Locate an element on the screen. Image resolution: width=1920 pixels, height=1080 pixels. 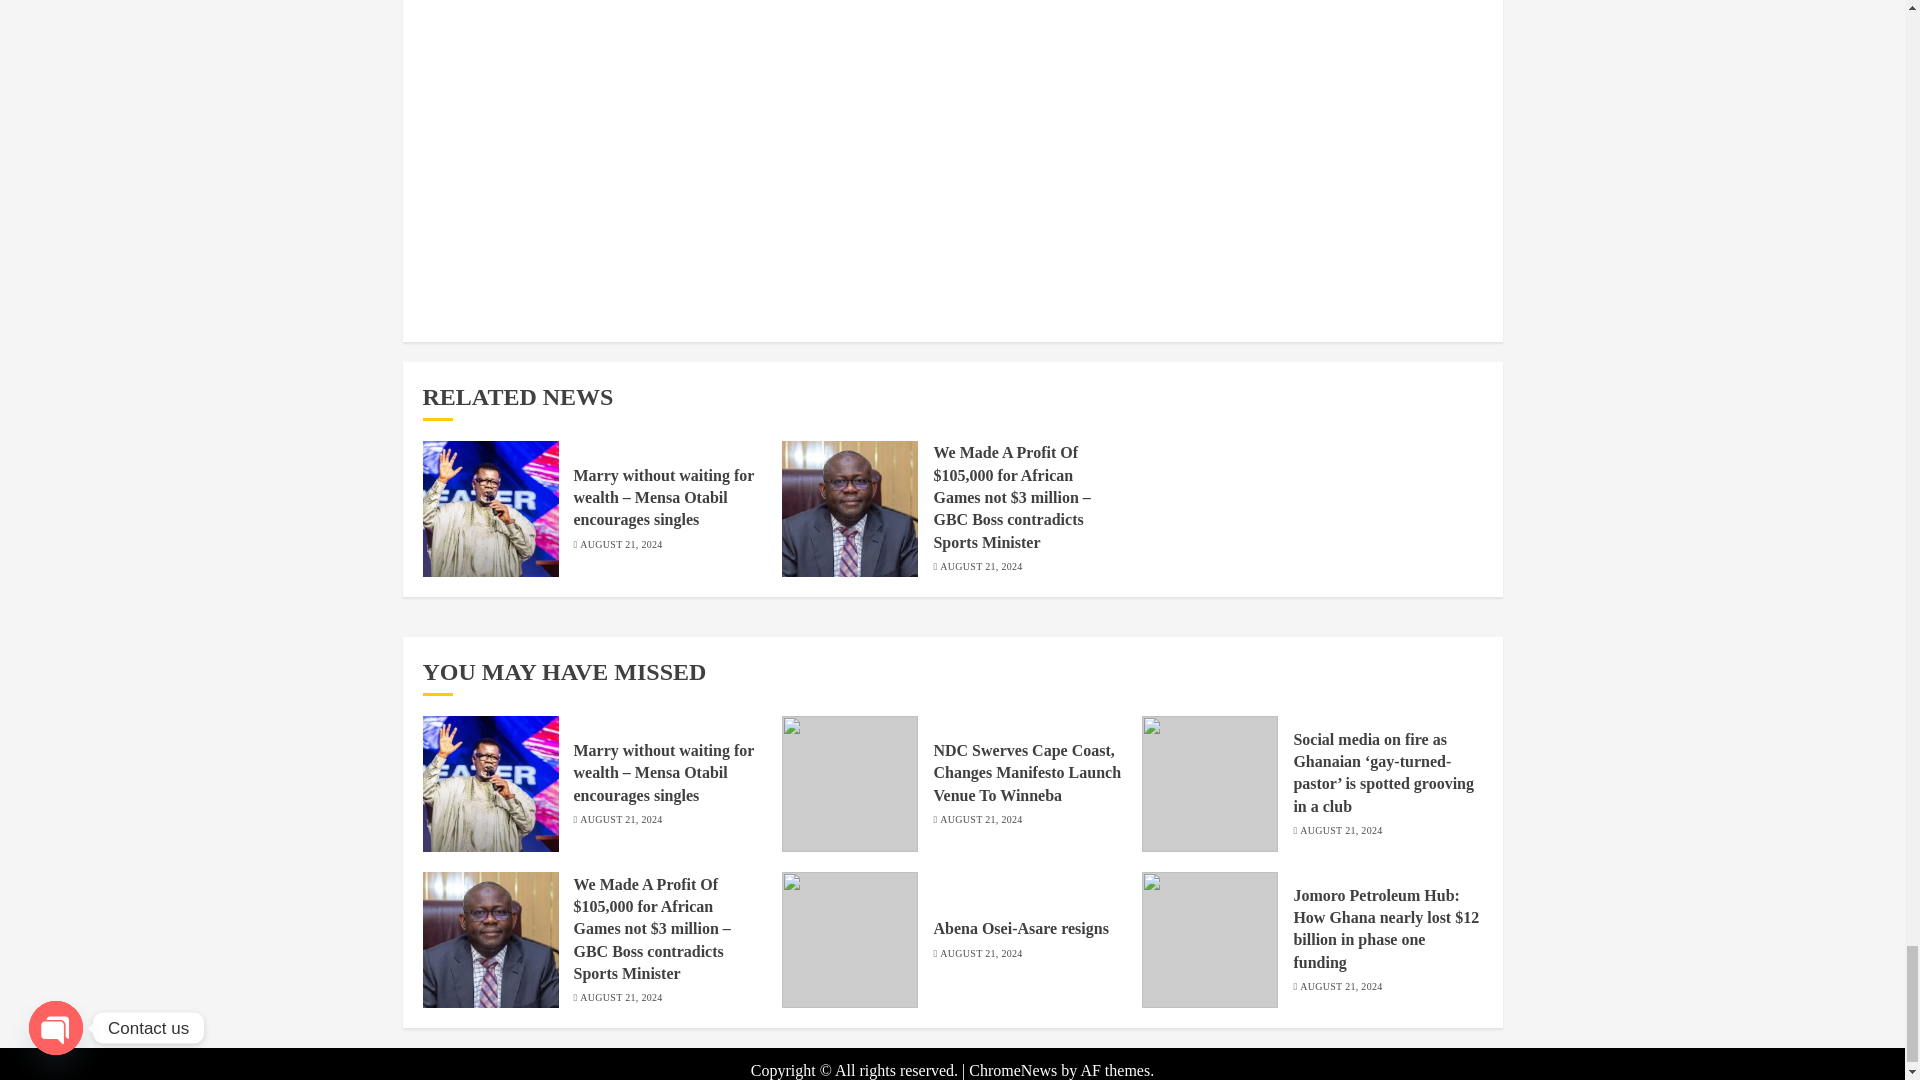
AUGUST 21, 2024 is located at coordinates (620, 544).